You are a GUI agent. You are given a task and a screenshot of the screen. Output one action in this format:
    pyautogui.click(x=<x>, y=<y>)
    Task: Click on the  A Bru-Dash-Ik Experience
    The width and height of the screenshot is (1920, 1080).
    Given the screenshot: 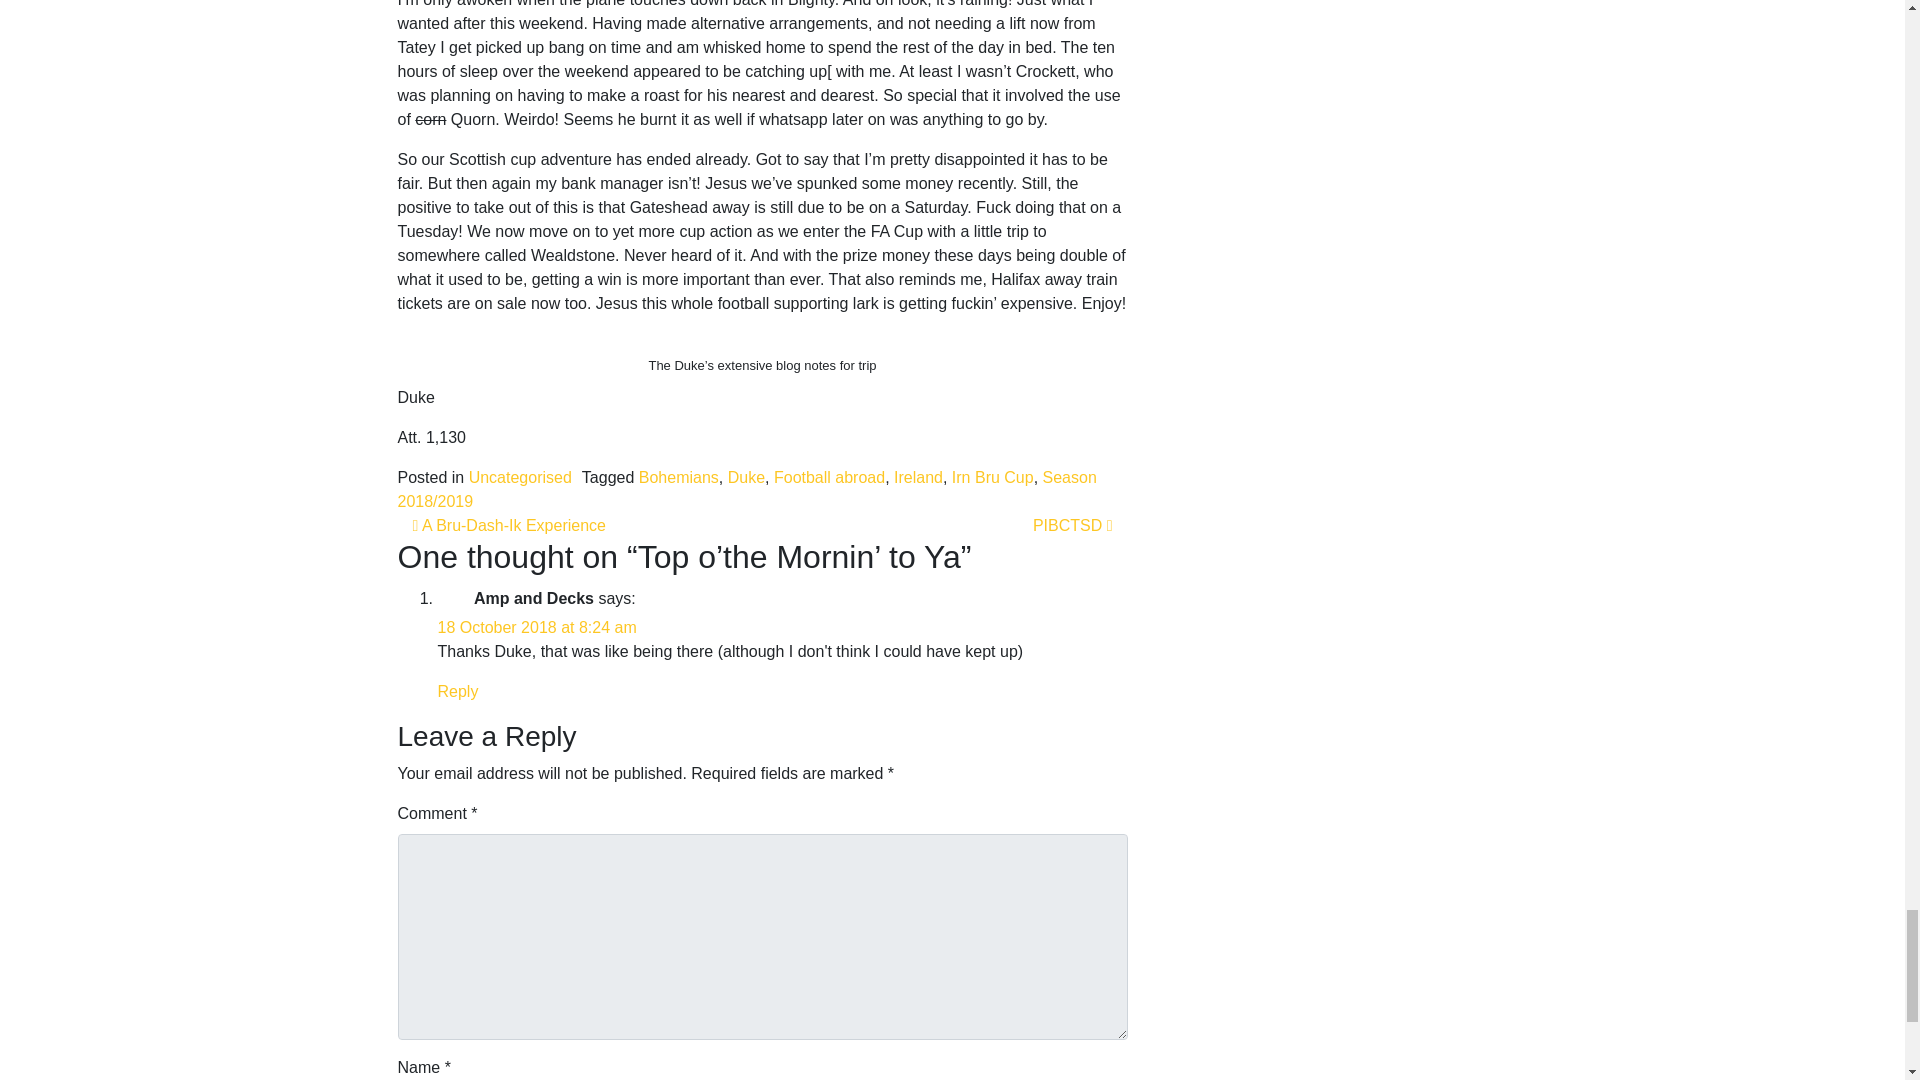 What is the action you would take?
    pyautogui.click(x=508, y=525)
    